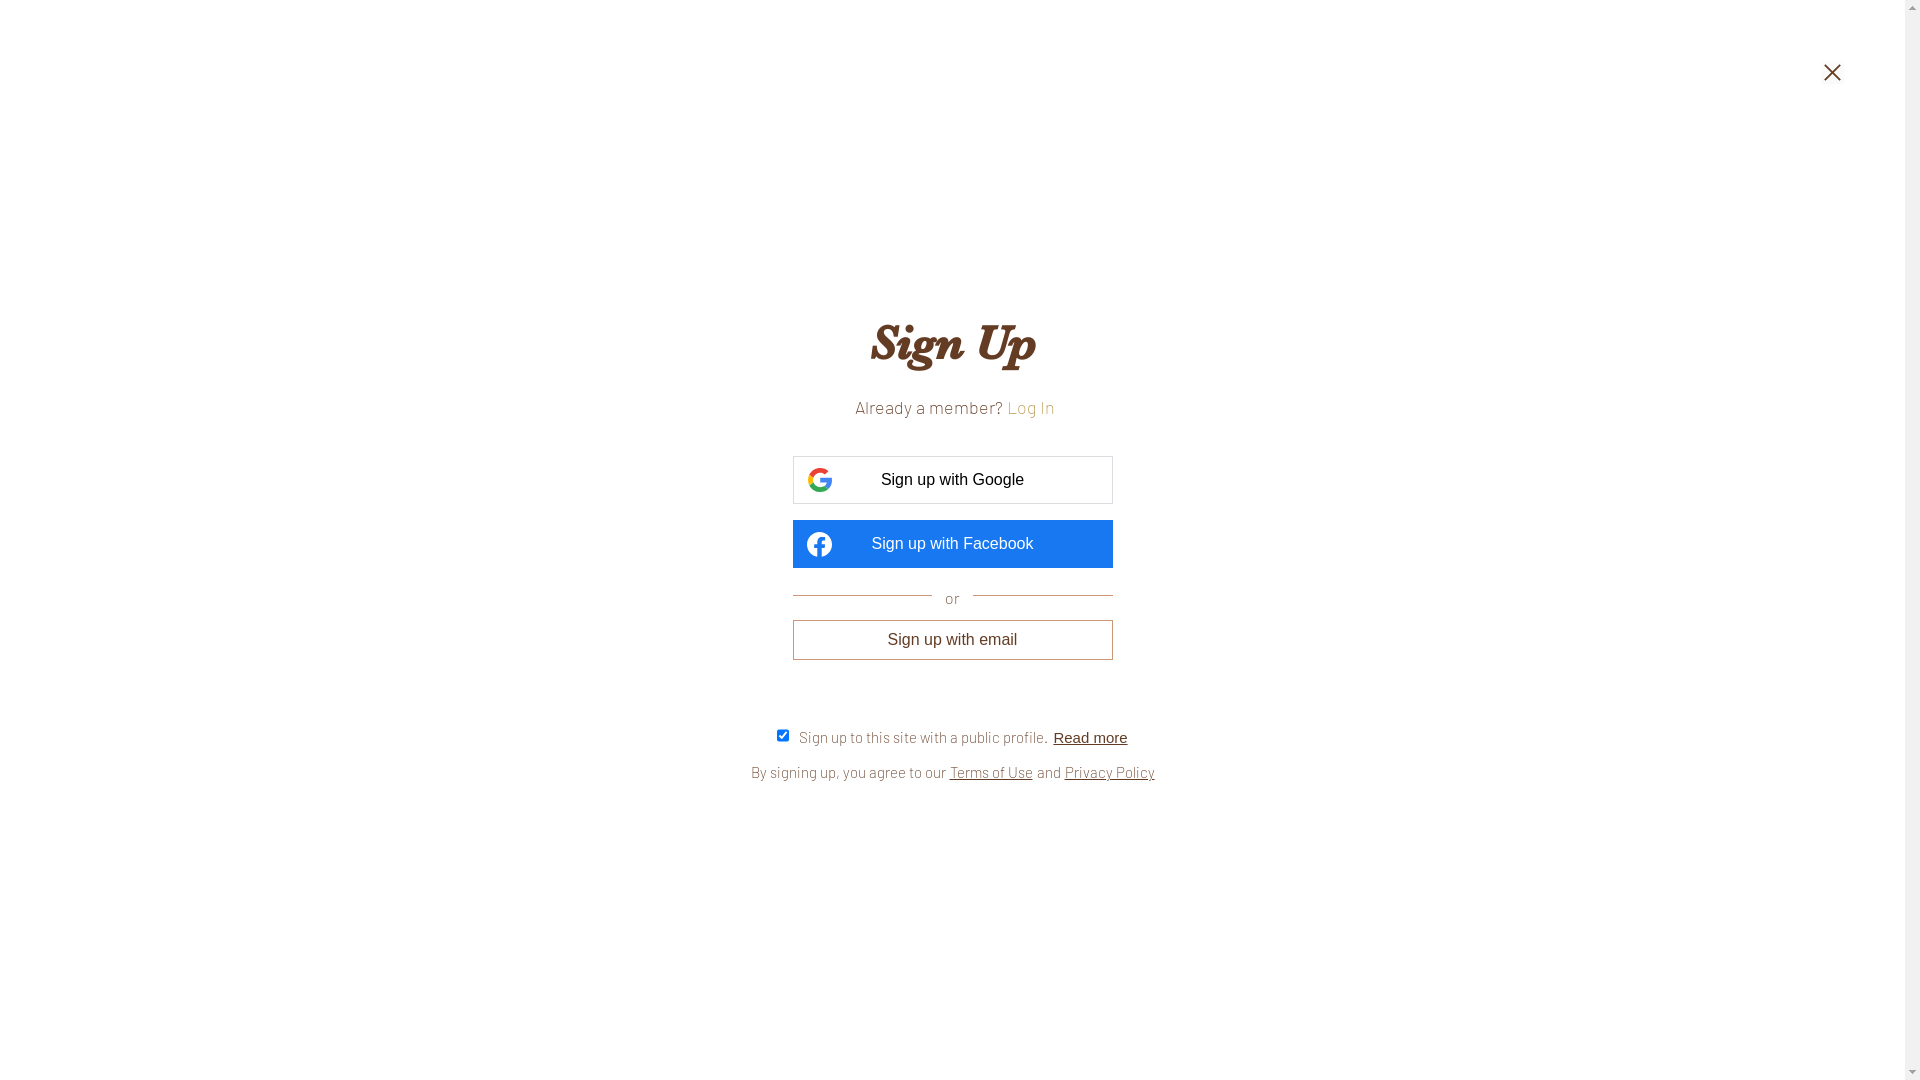  What do you see at coordinates (952, 544) in the screenshot?
I see `Sign up with Facebook` at bounding box center [952, 544].